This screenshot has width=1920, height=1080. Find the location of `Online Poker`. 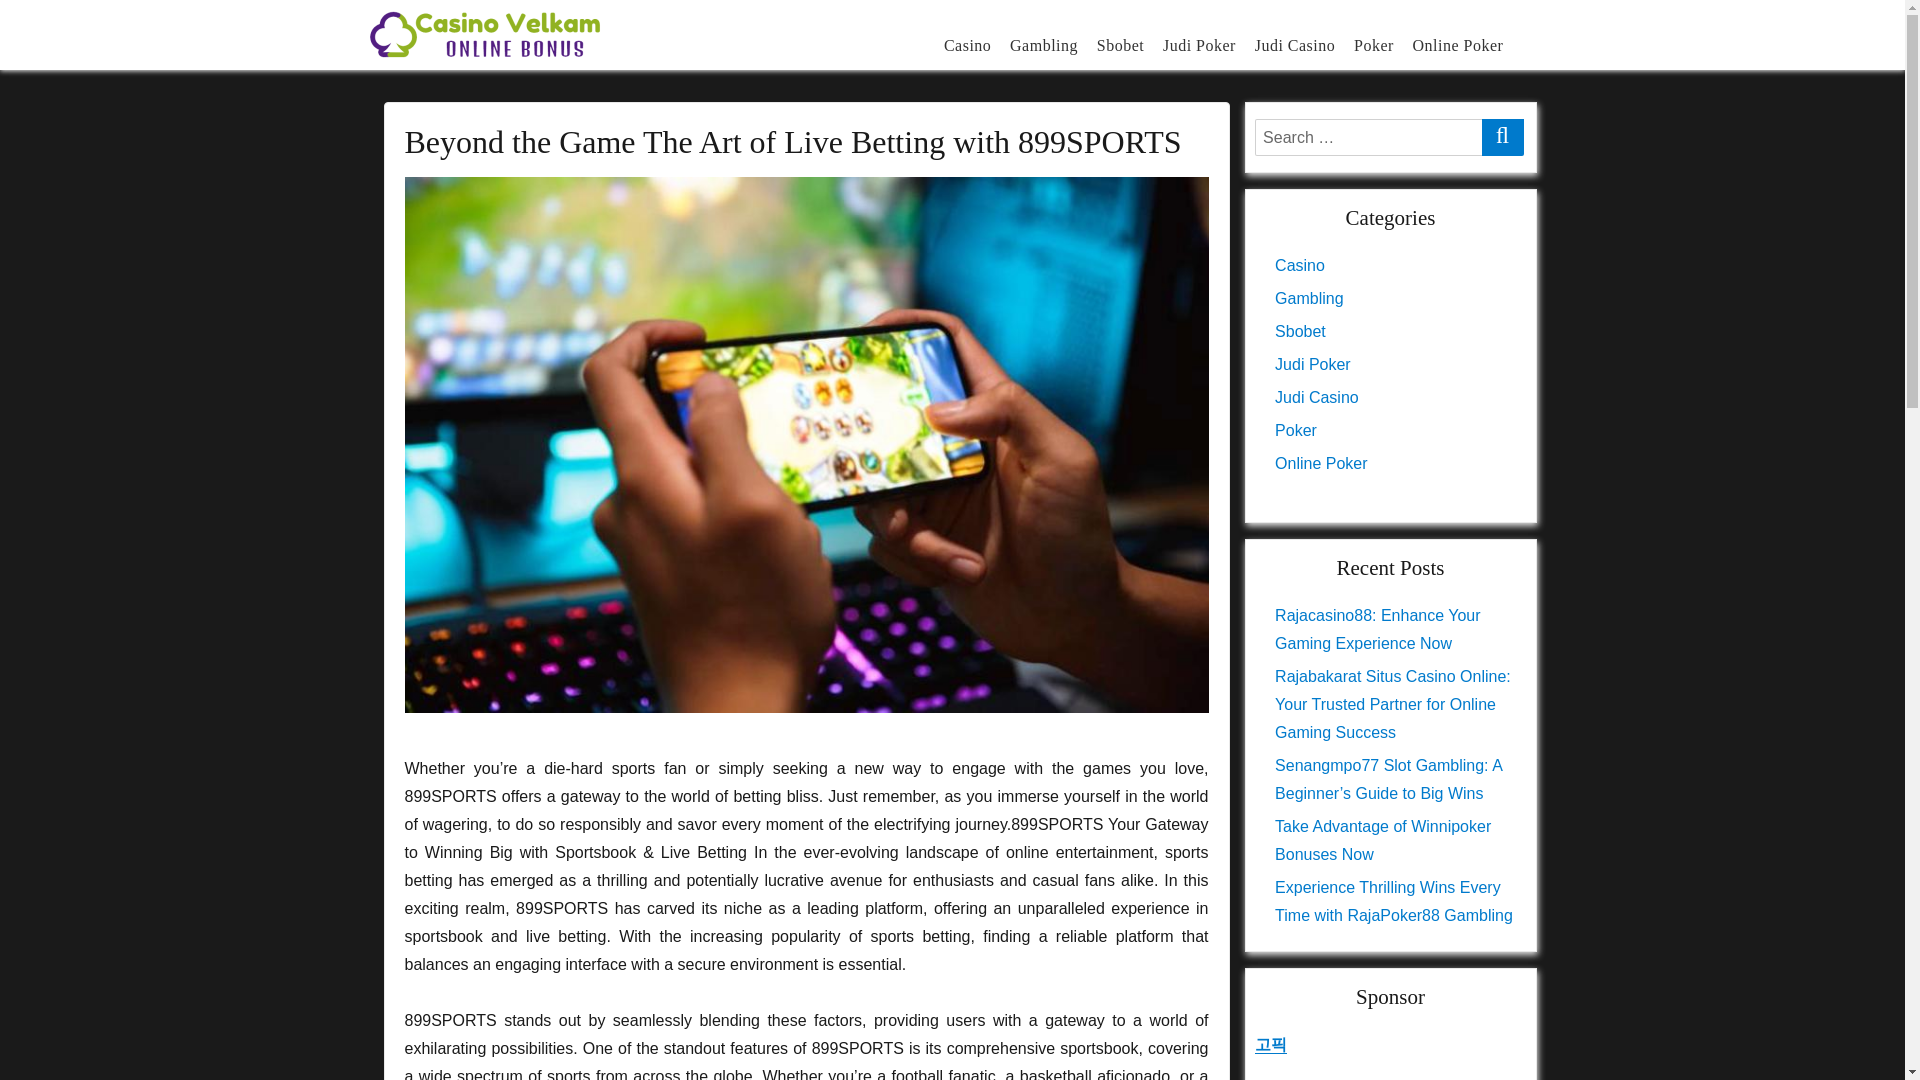

Online Poker is located at coordinates (1320, 462).